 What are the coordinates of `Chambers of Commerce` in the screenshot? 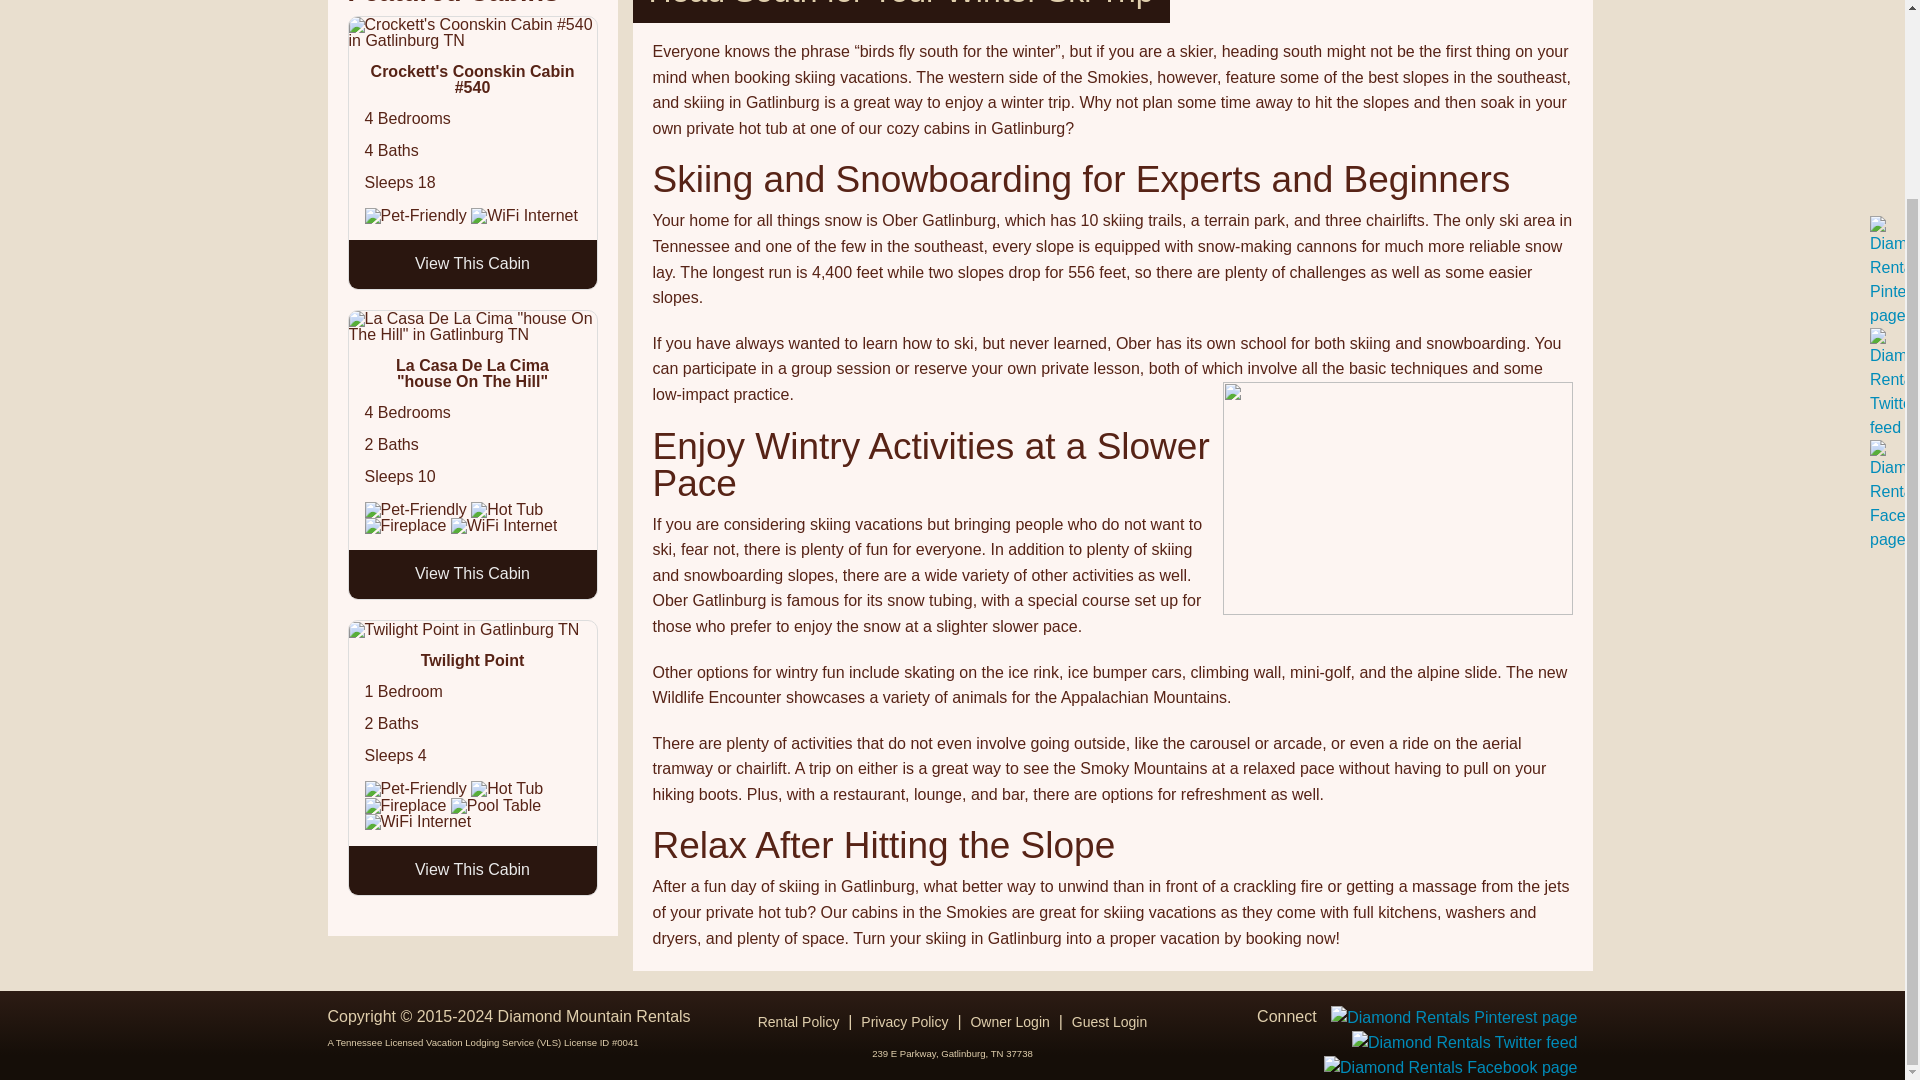 It's located at (1318, 42).